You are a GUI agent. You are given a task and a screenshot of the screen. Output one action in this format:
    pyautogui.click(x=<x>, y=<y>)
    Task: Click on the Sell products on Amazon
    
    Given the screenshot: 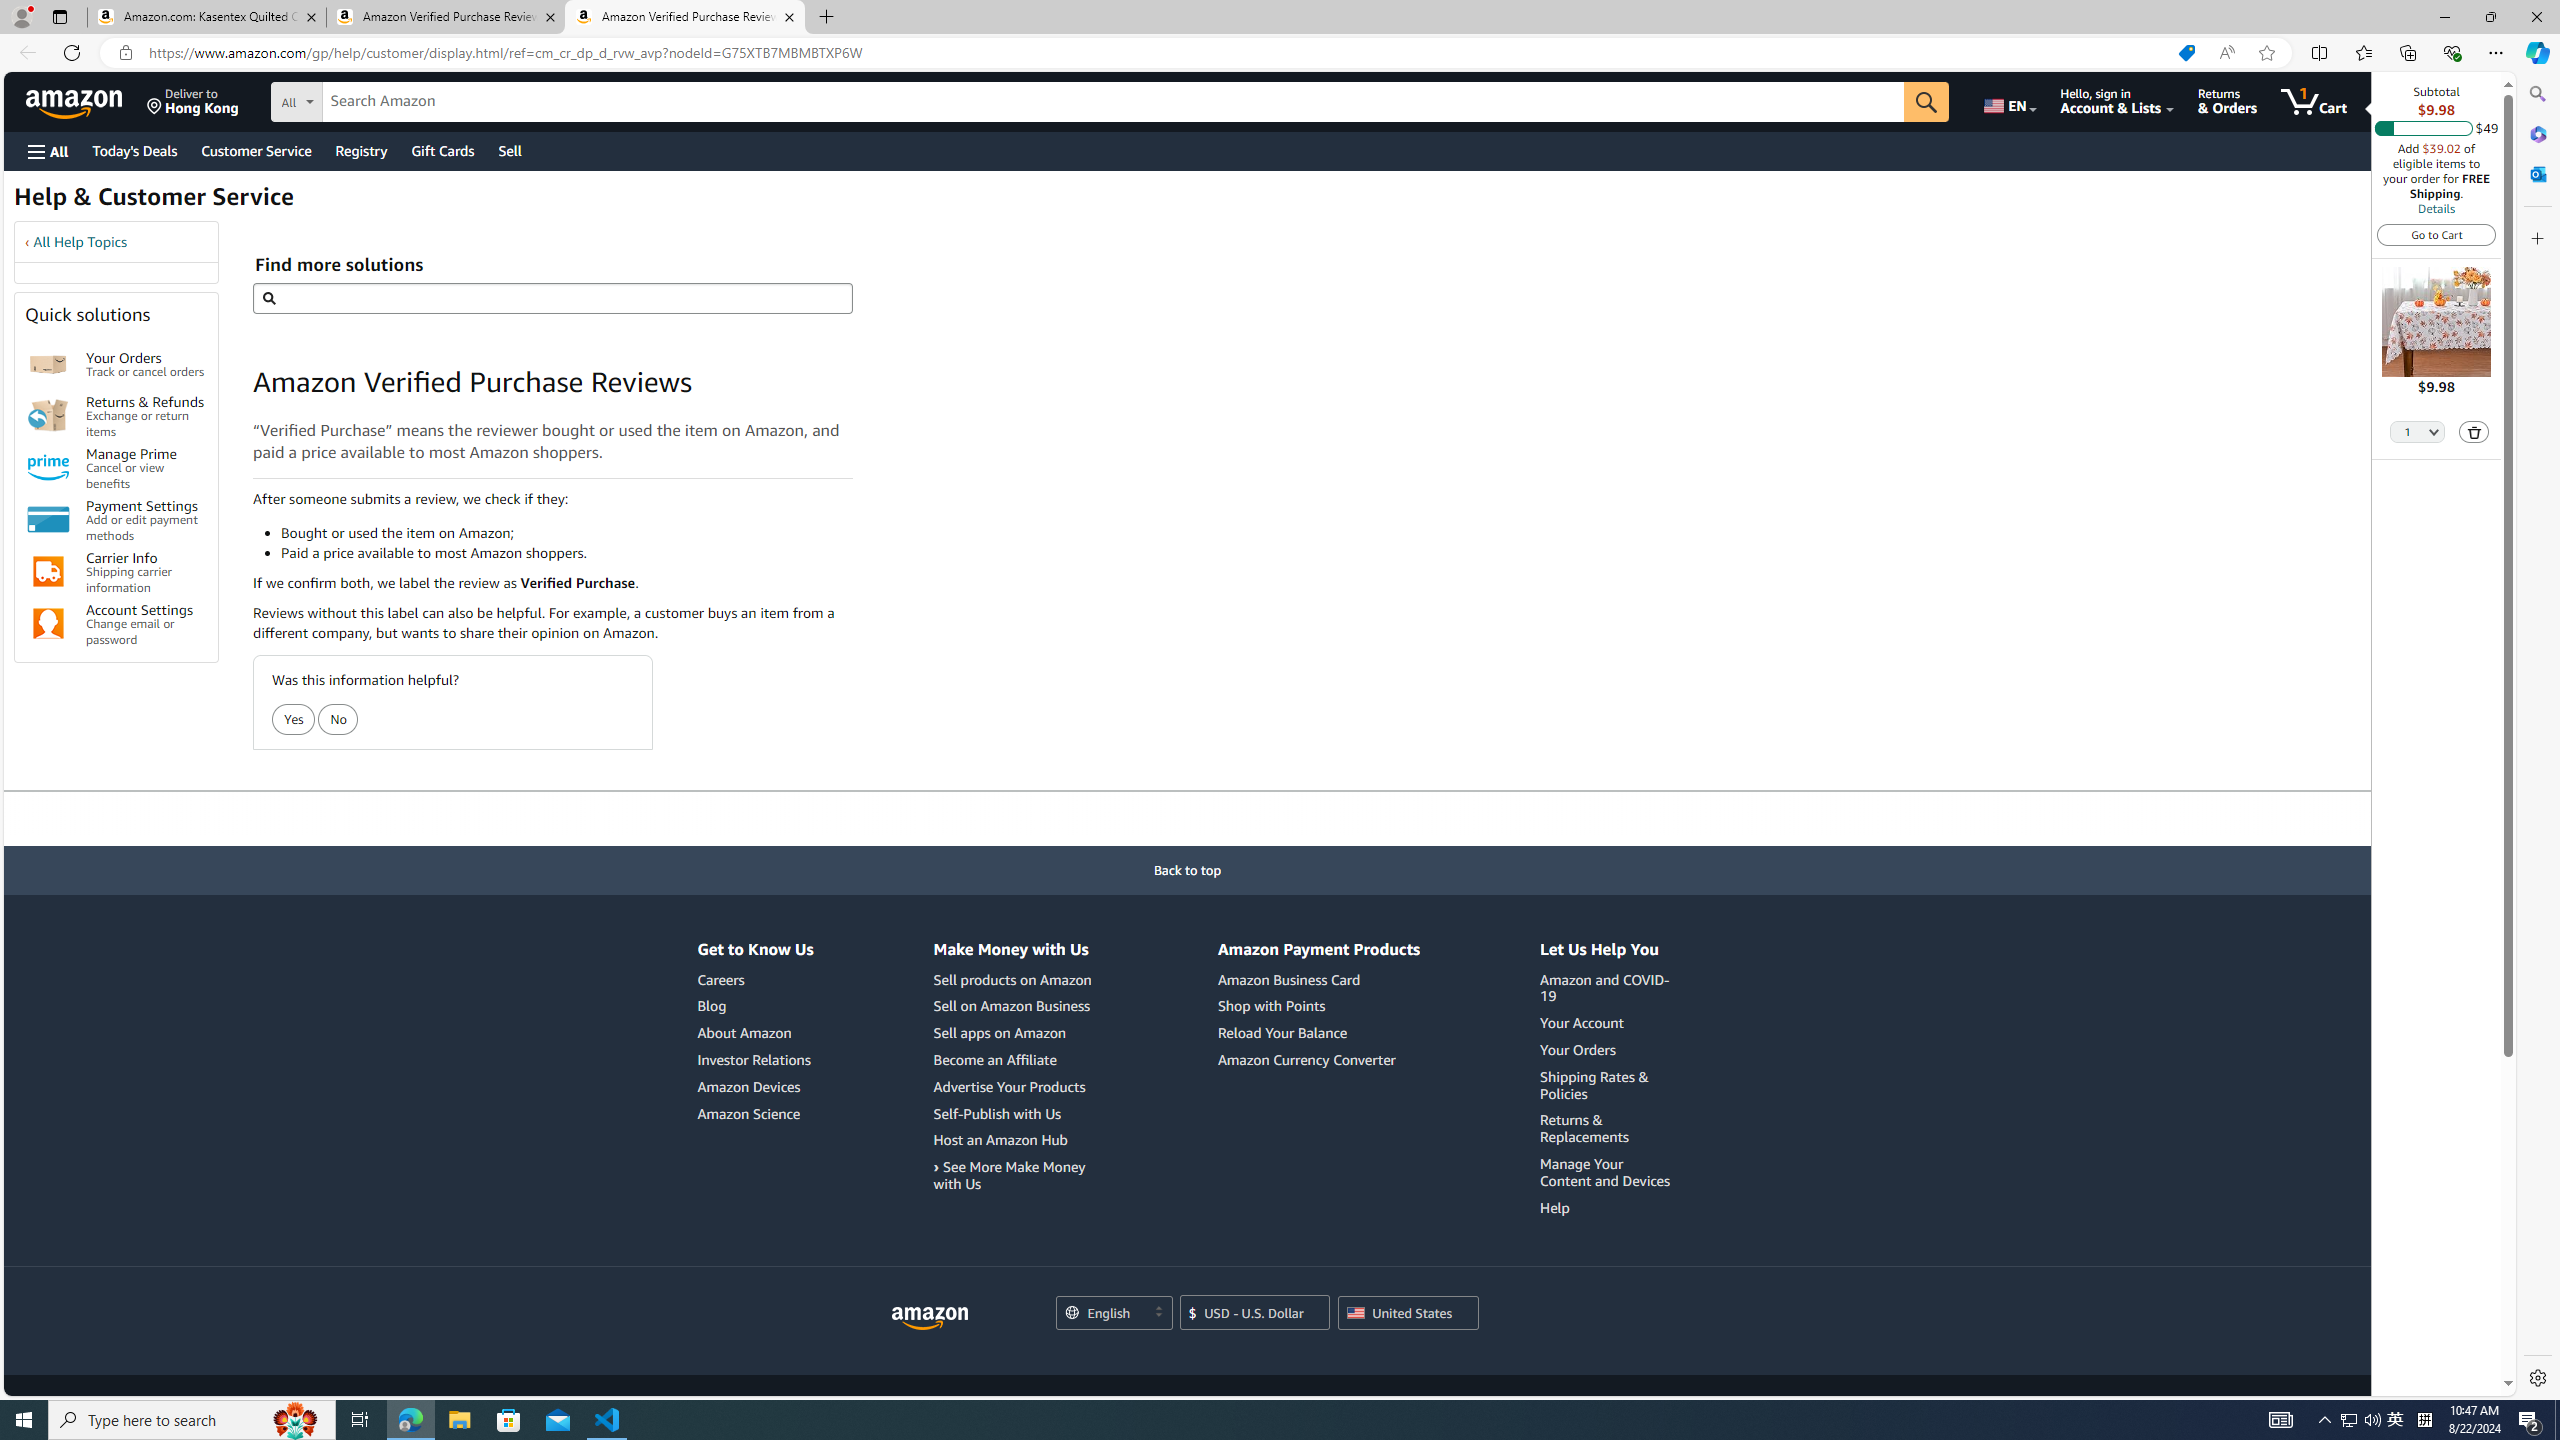 What is the action you would take?
    pyautogui.click(x=1014, y=980)
    